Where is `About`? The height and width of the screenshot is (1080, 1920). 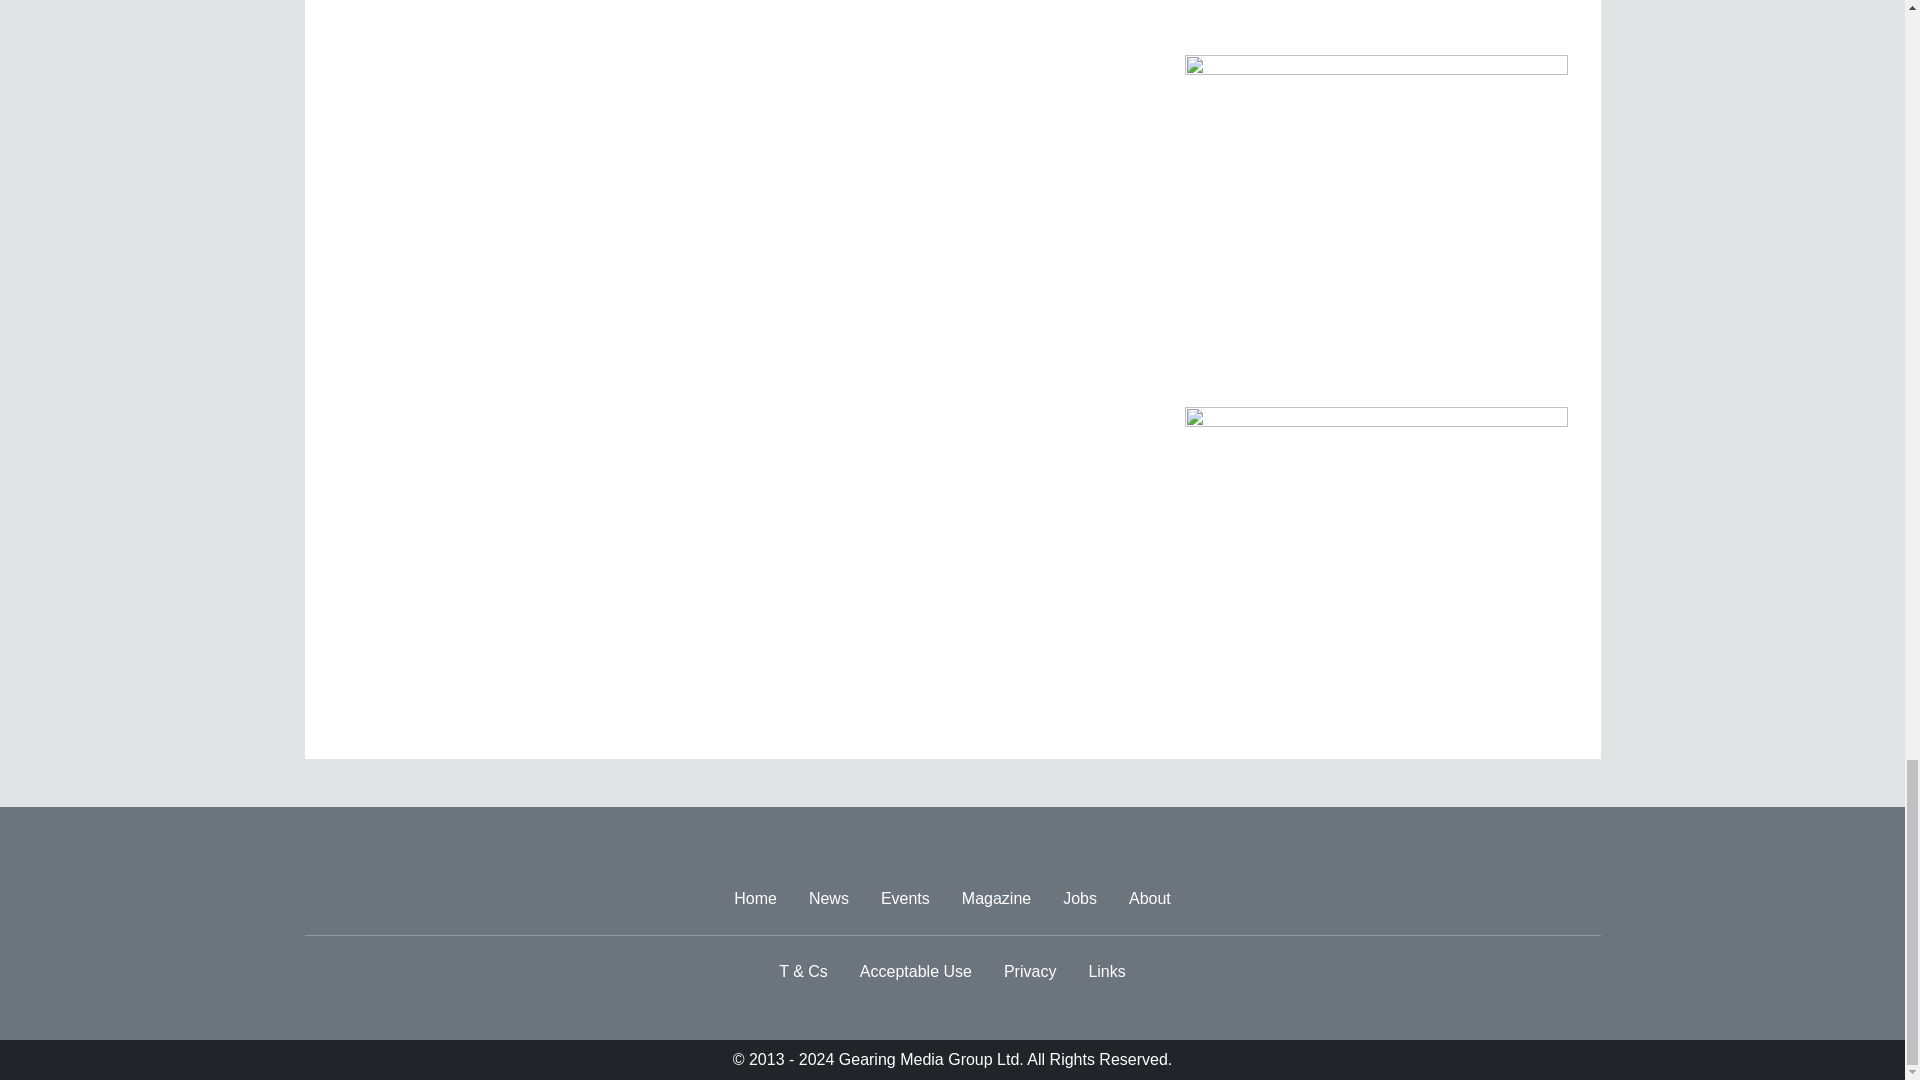 About is located at coordinates (1150, 899).